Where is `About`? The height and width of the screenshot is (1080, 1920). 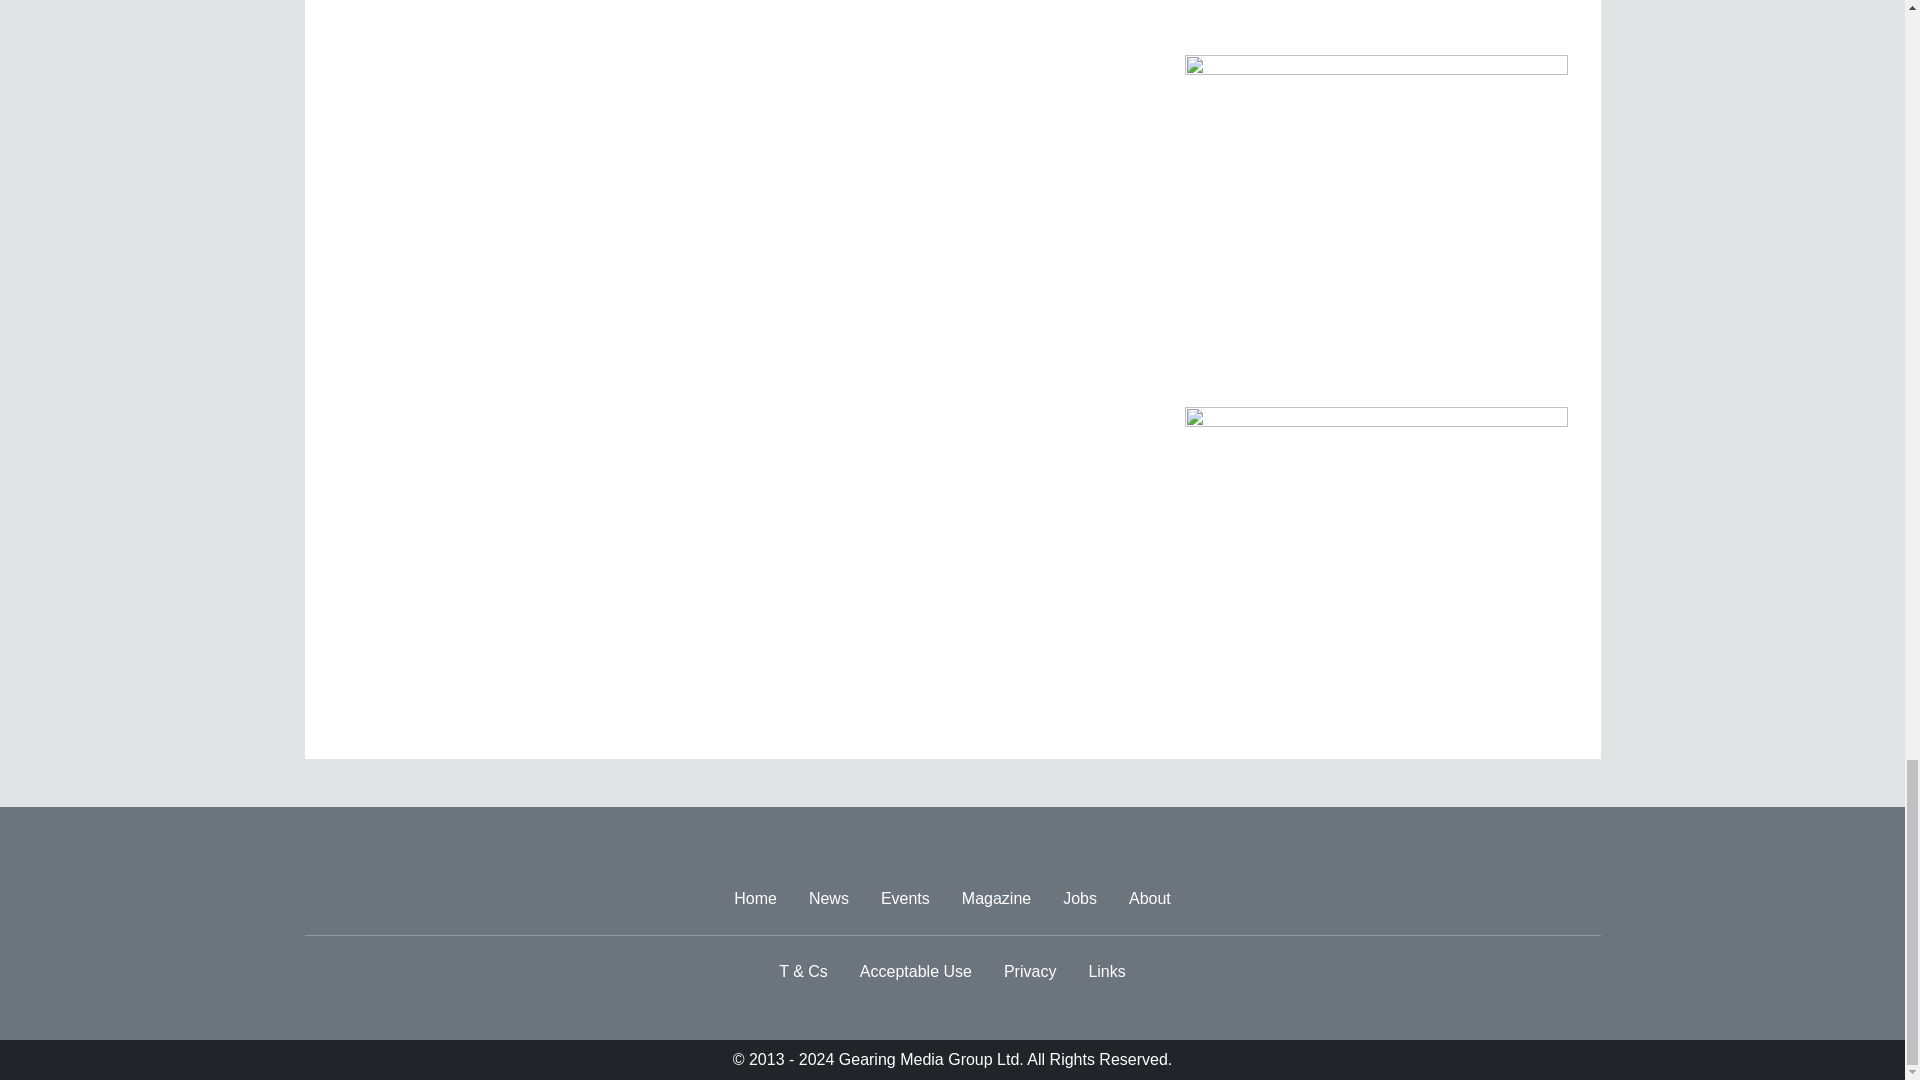 About is located at coordinates (1150, 899).